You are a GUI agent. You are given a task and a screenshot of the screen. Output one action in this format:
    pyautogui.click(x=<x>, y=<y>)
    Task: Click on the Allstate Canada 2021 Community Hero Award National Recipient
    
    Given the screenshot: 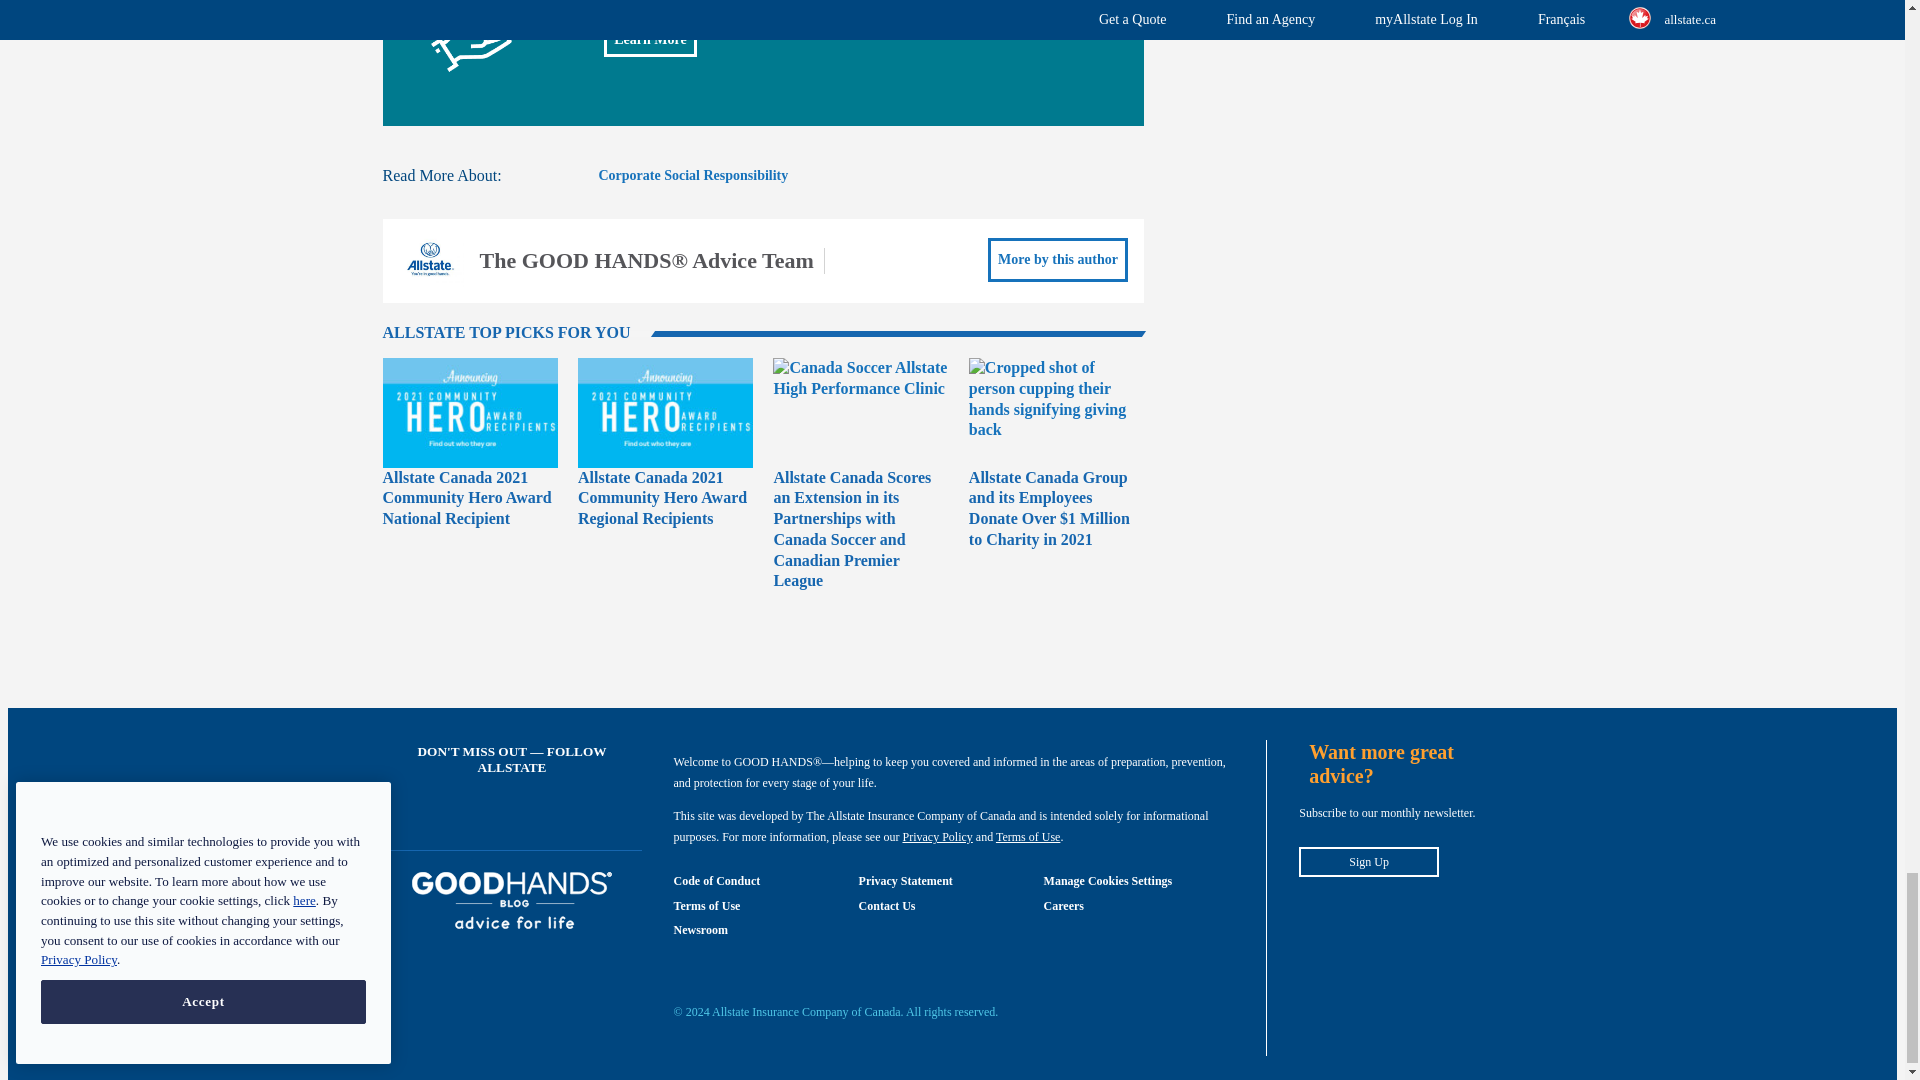 What is the action you would take?
    pyautogui.click(x=466, y=497)
    